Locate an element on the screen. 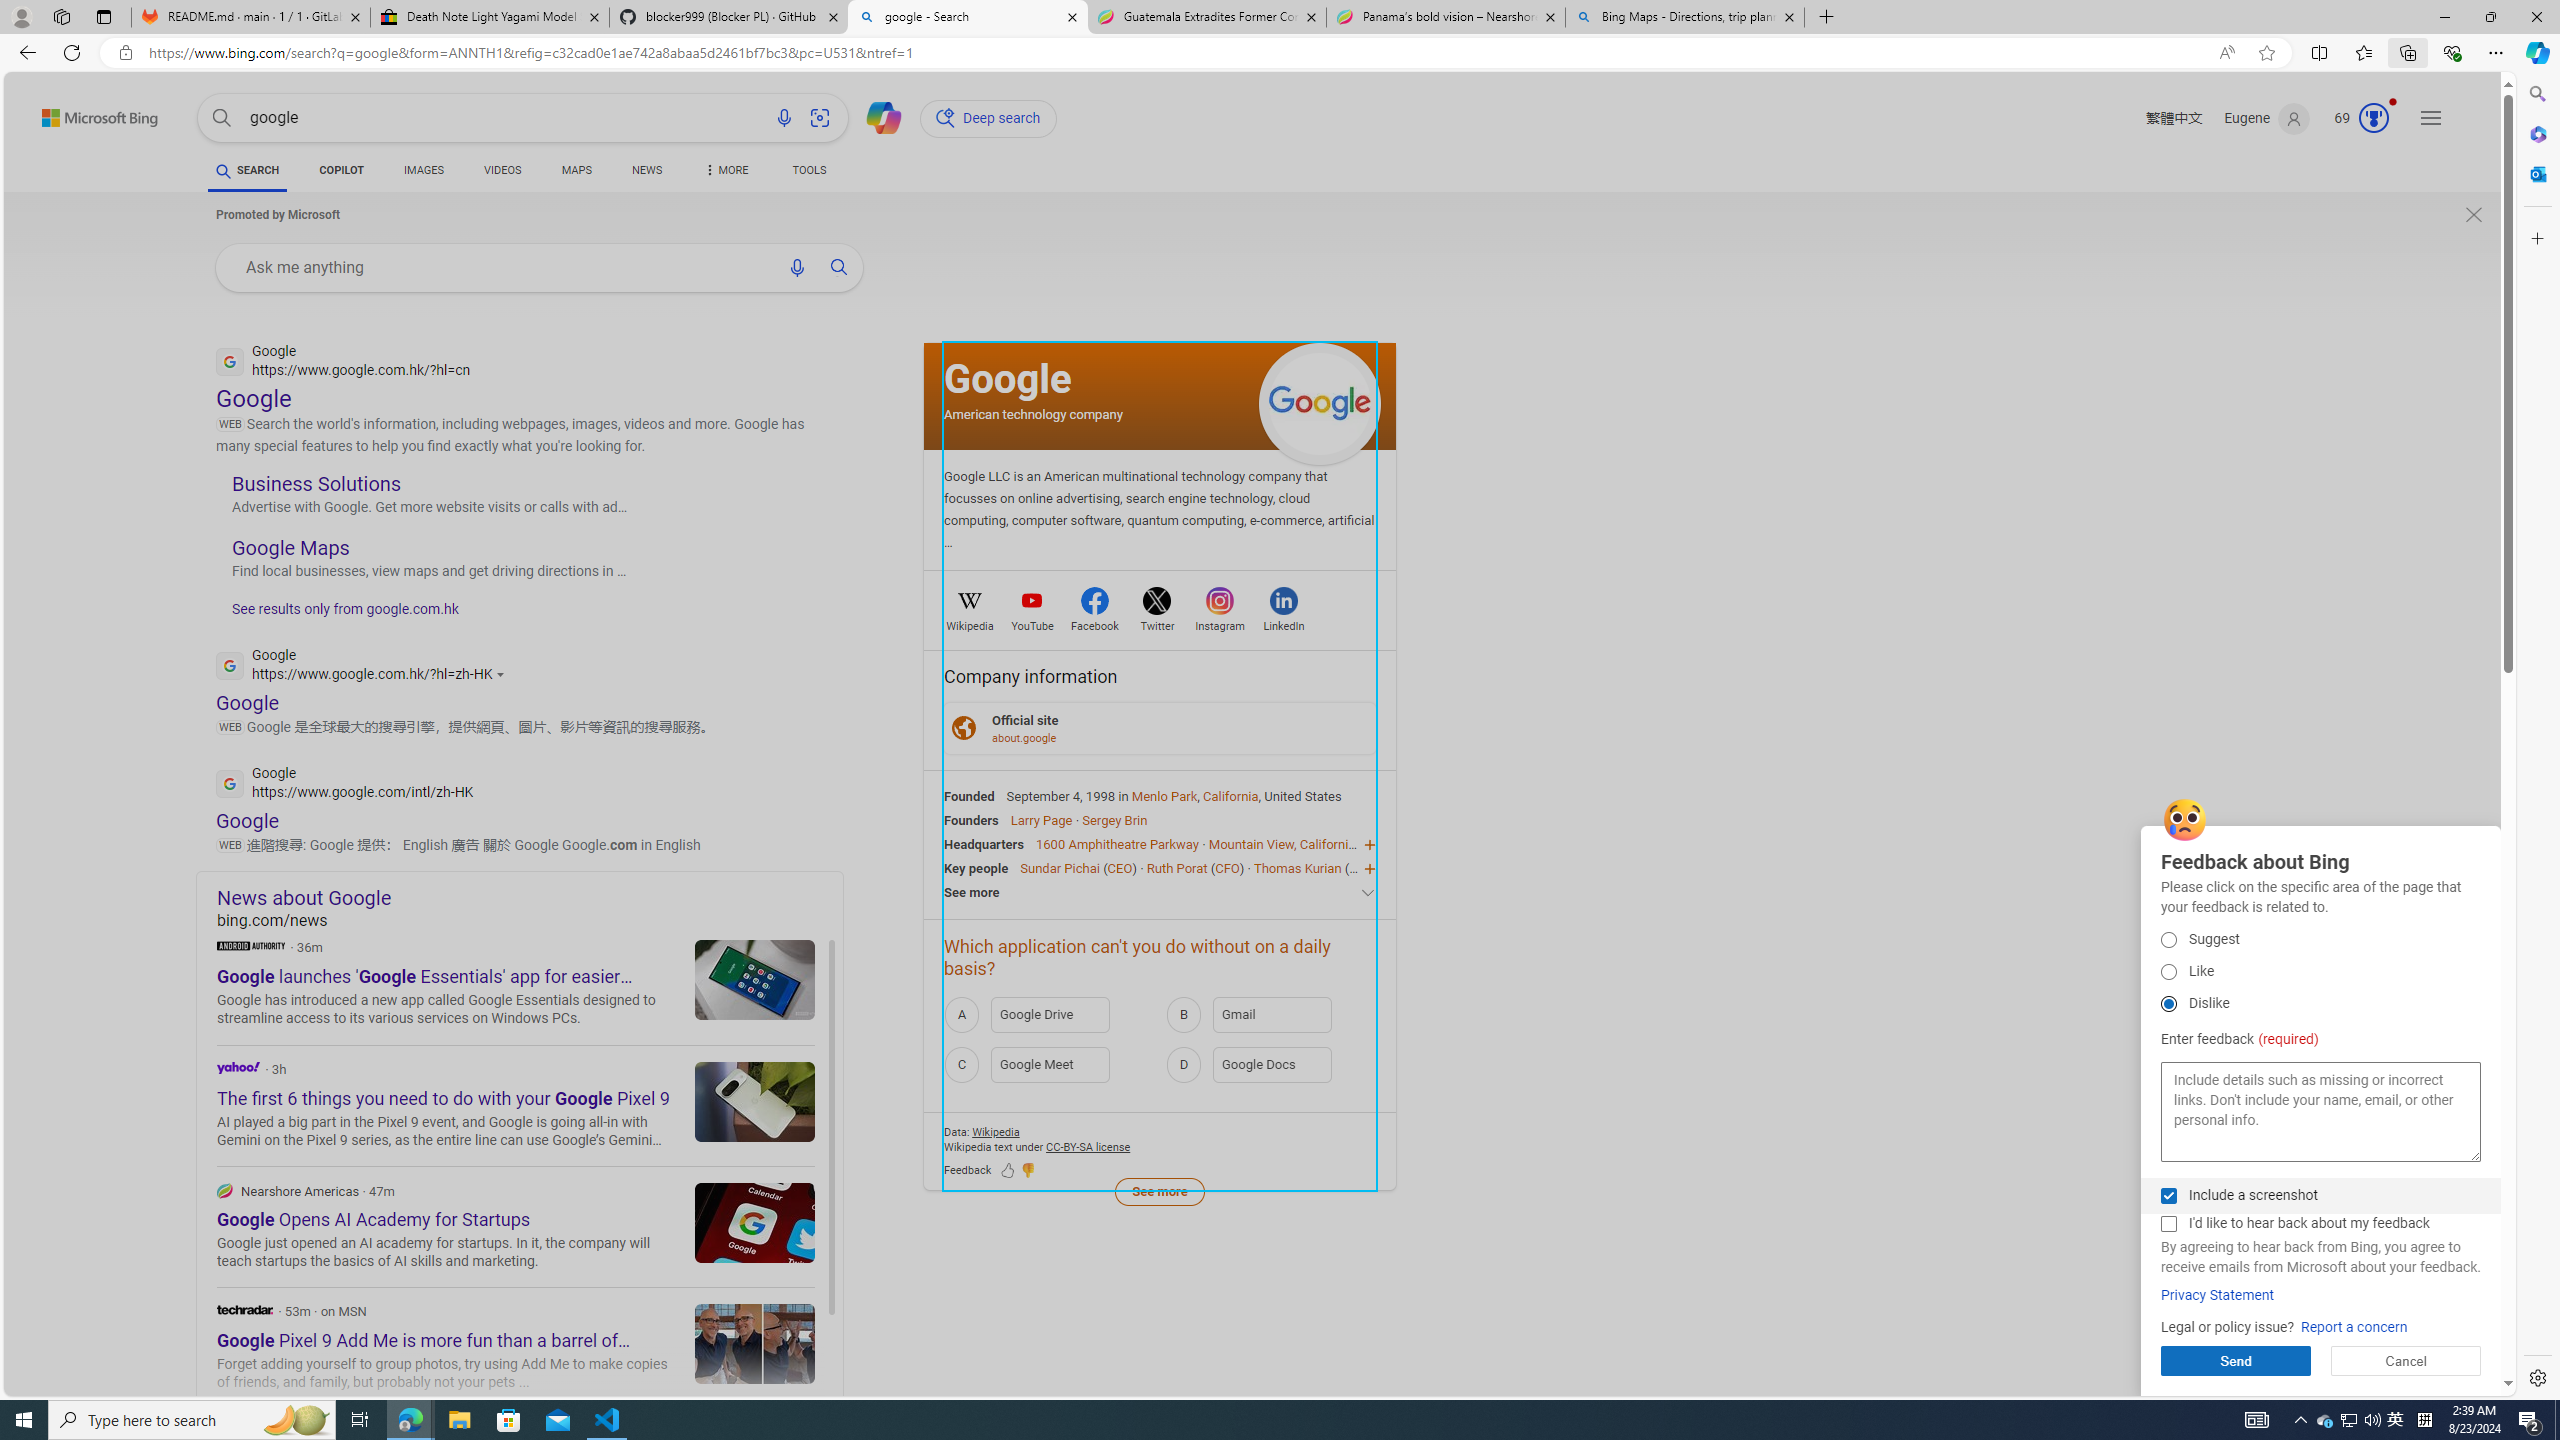  Privacy Statement is located at coordinates (2218, 1296).